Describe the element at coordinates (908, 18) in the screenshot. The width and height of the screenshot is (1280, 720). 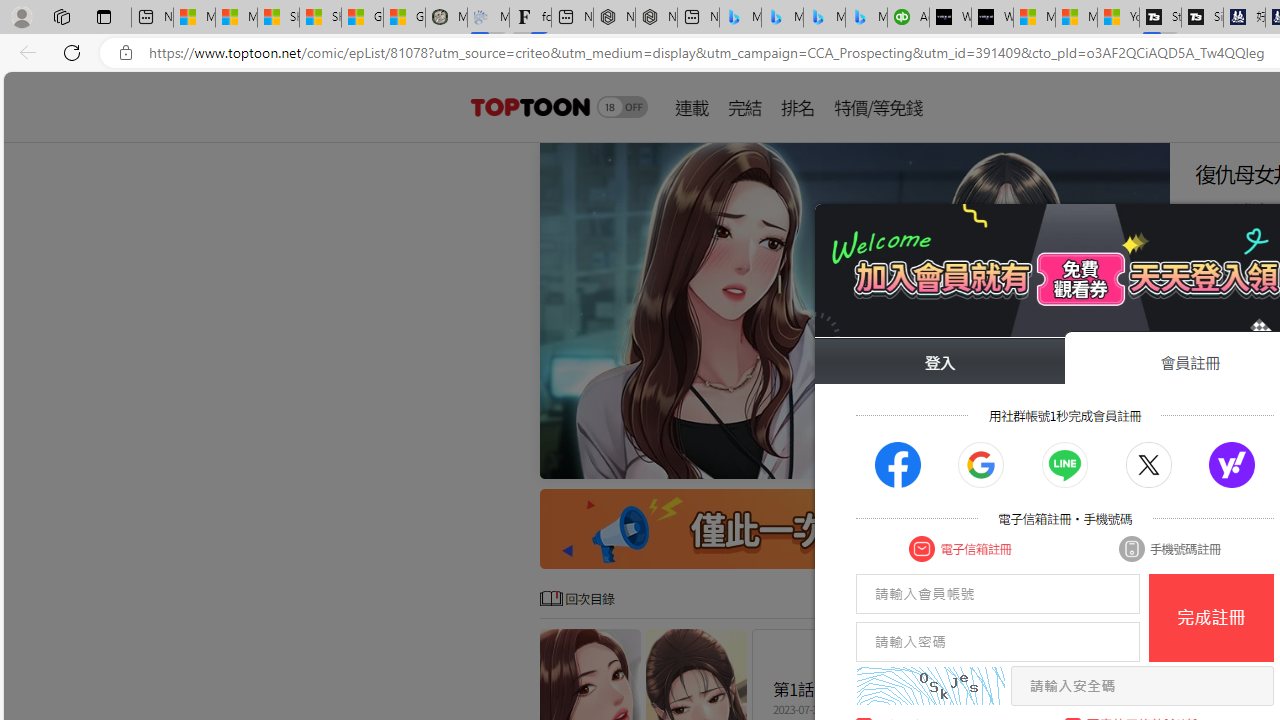
I see `Accounting Software for Accountants, CPAs and Bookkeepers` at that location.